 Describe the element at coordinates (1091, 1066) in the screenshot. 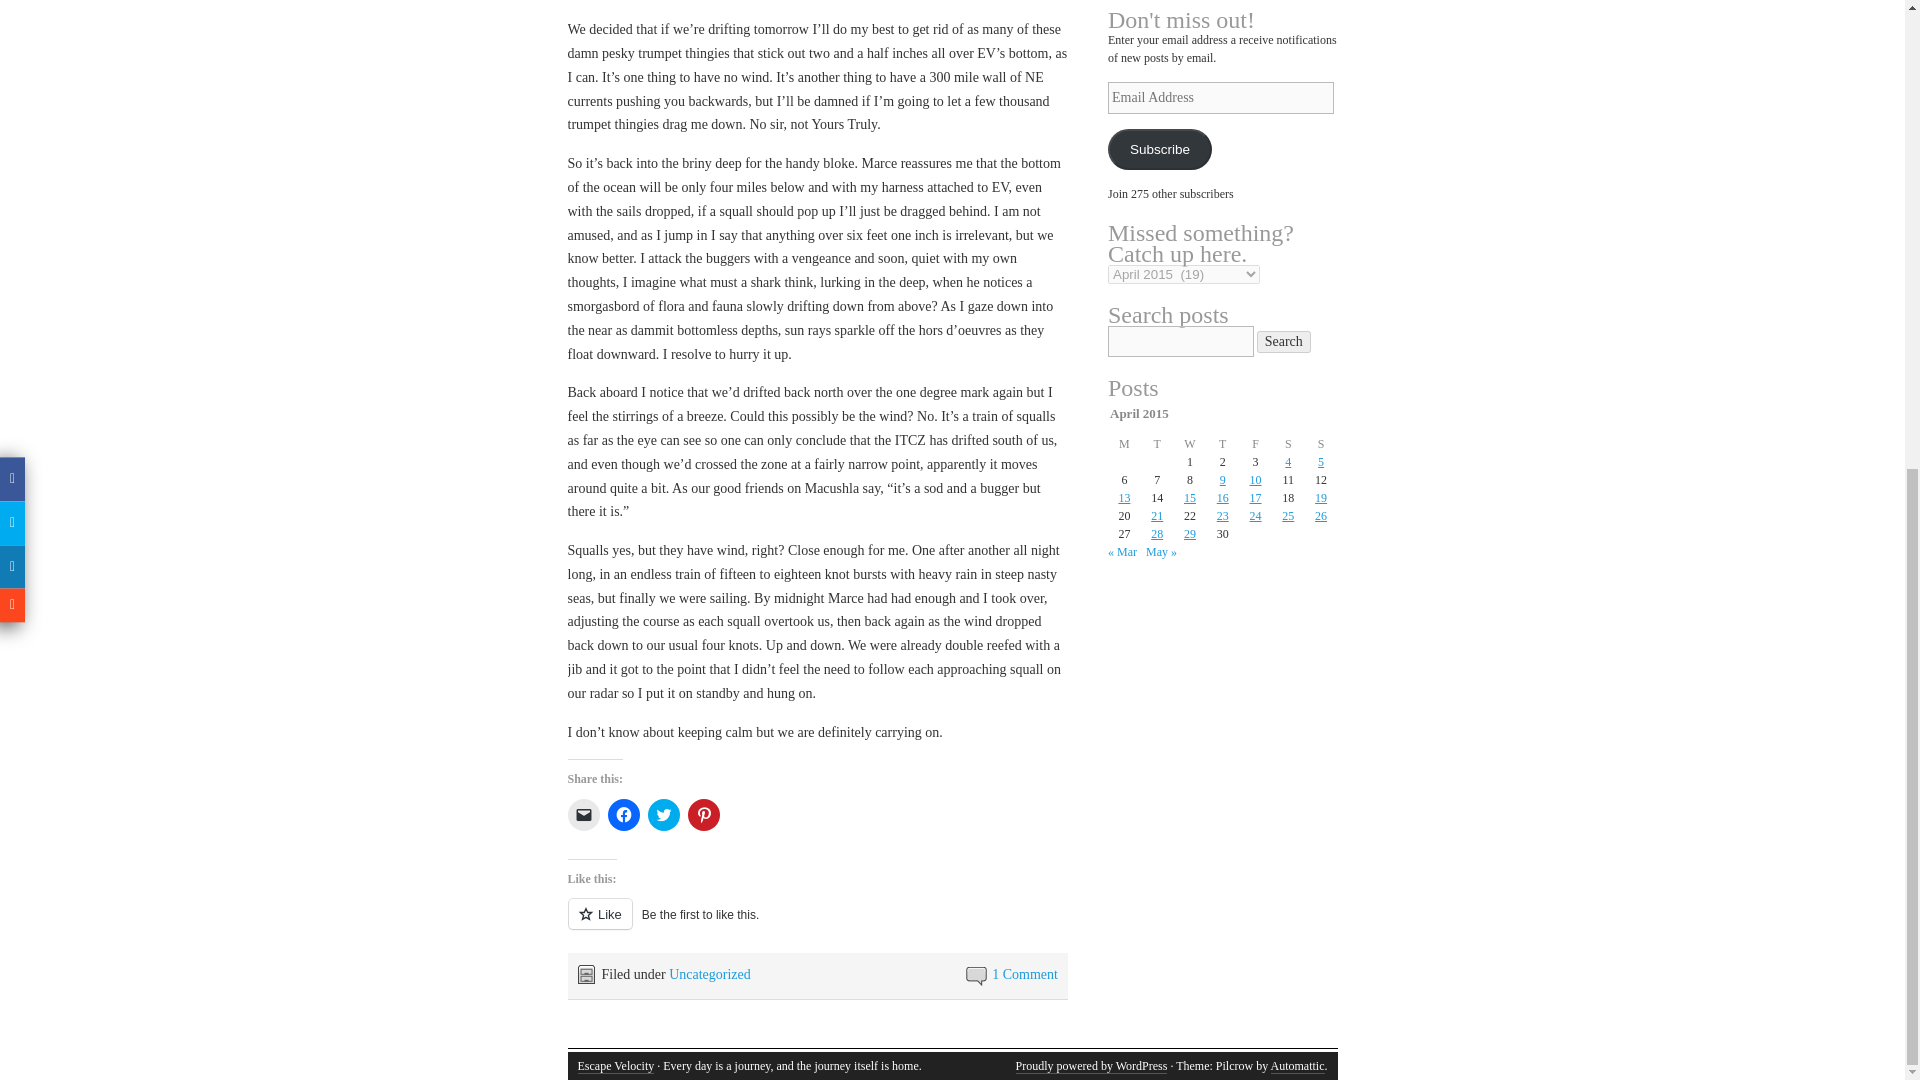

I see `A Semantic Personal Publishing Platform` at that location.